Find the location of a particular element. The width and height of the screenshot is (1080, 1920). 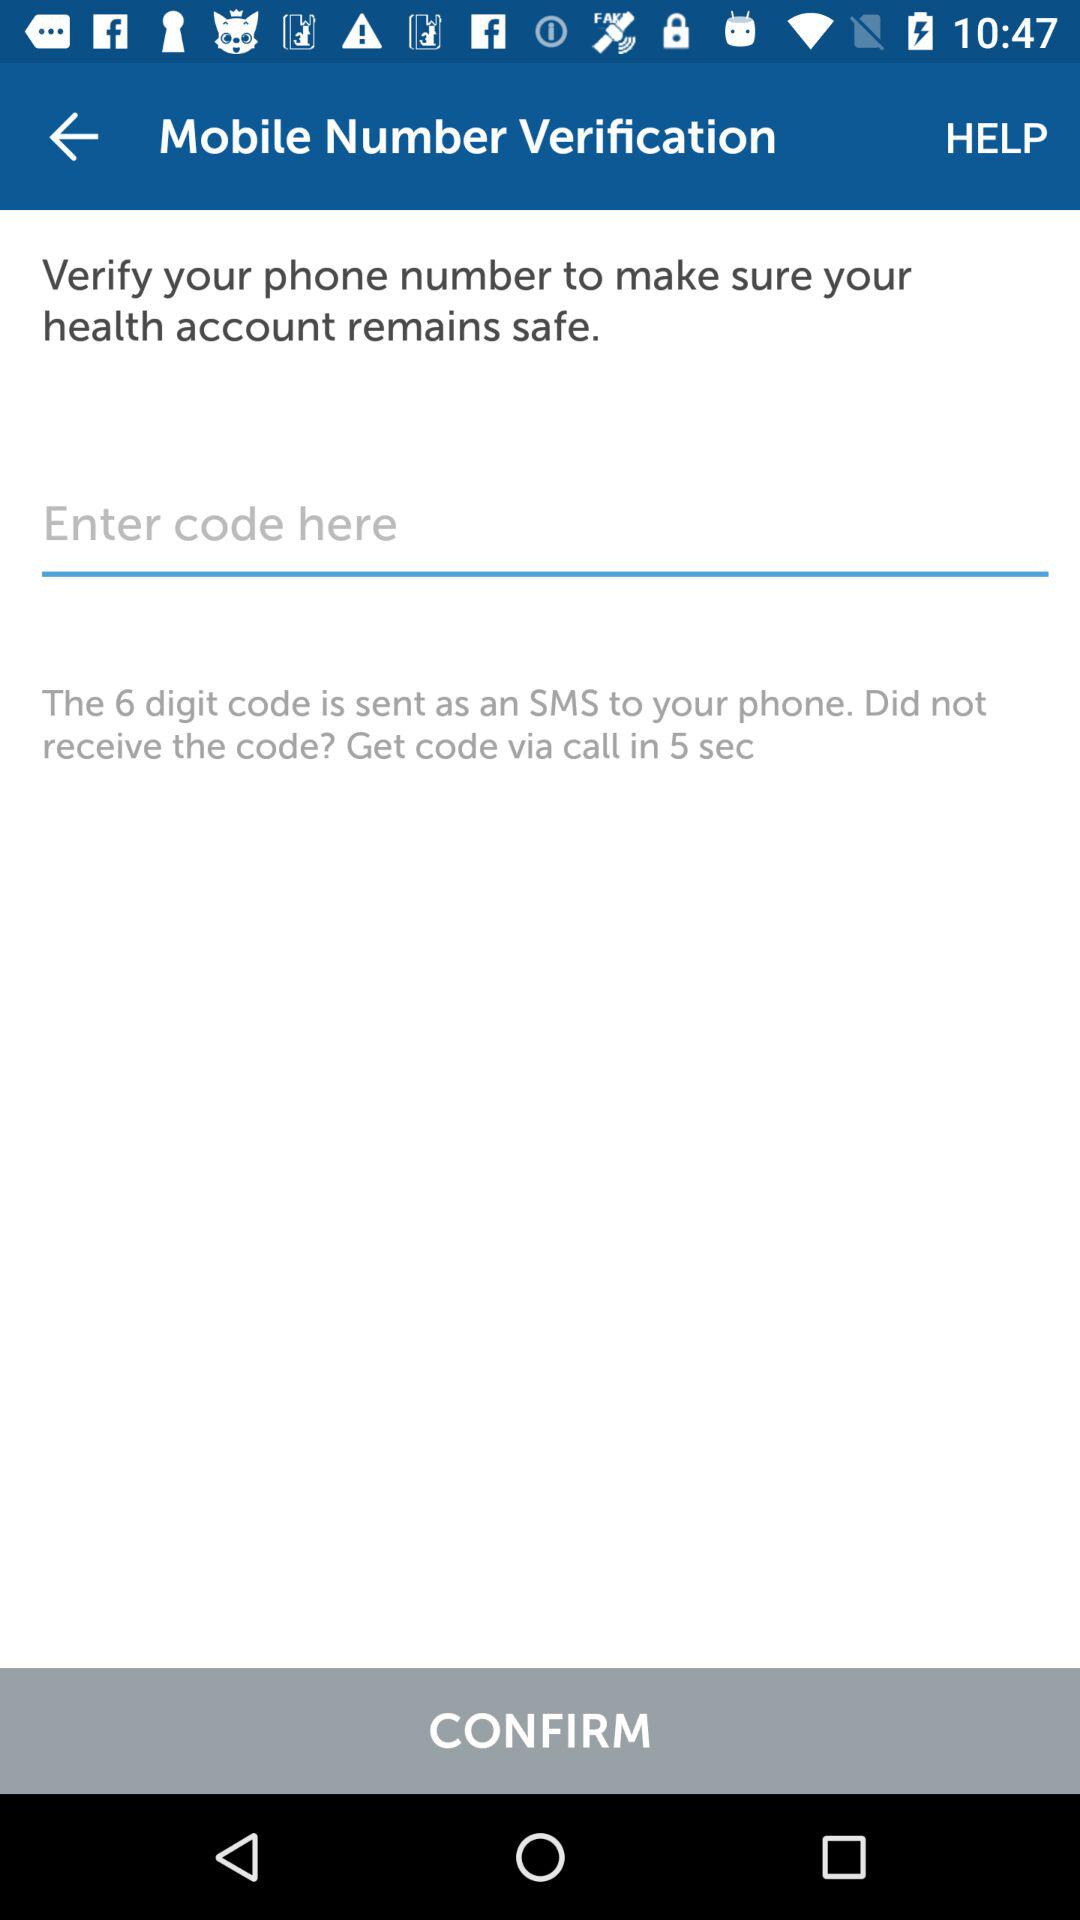

phone verification code box is located at coordinates (545, 534).